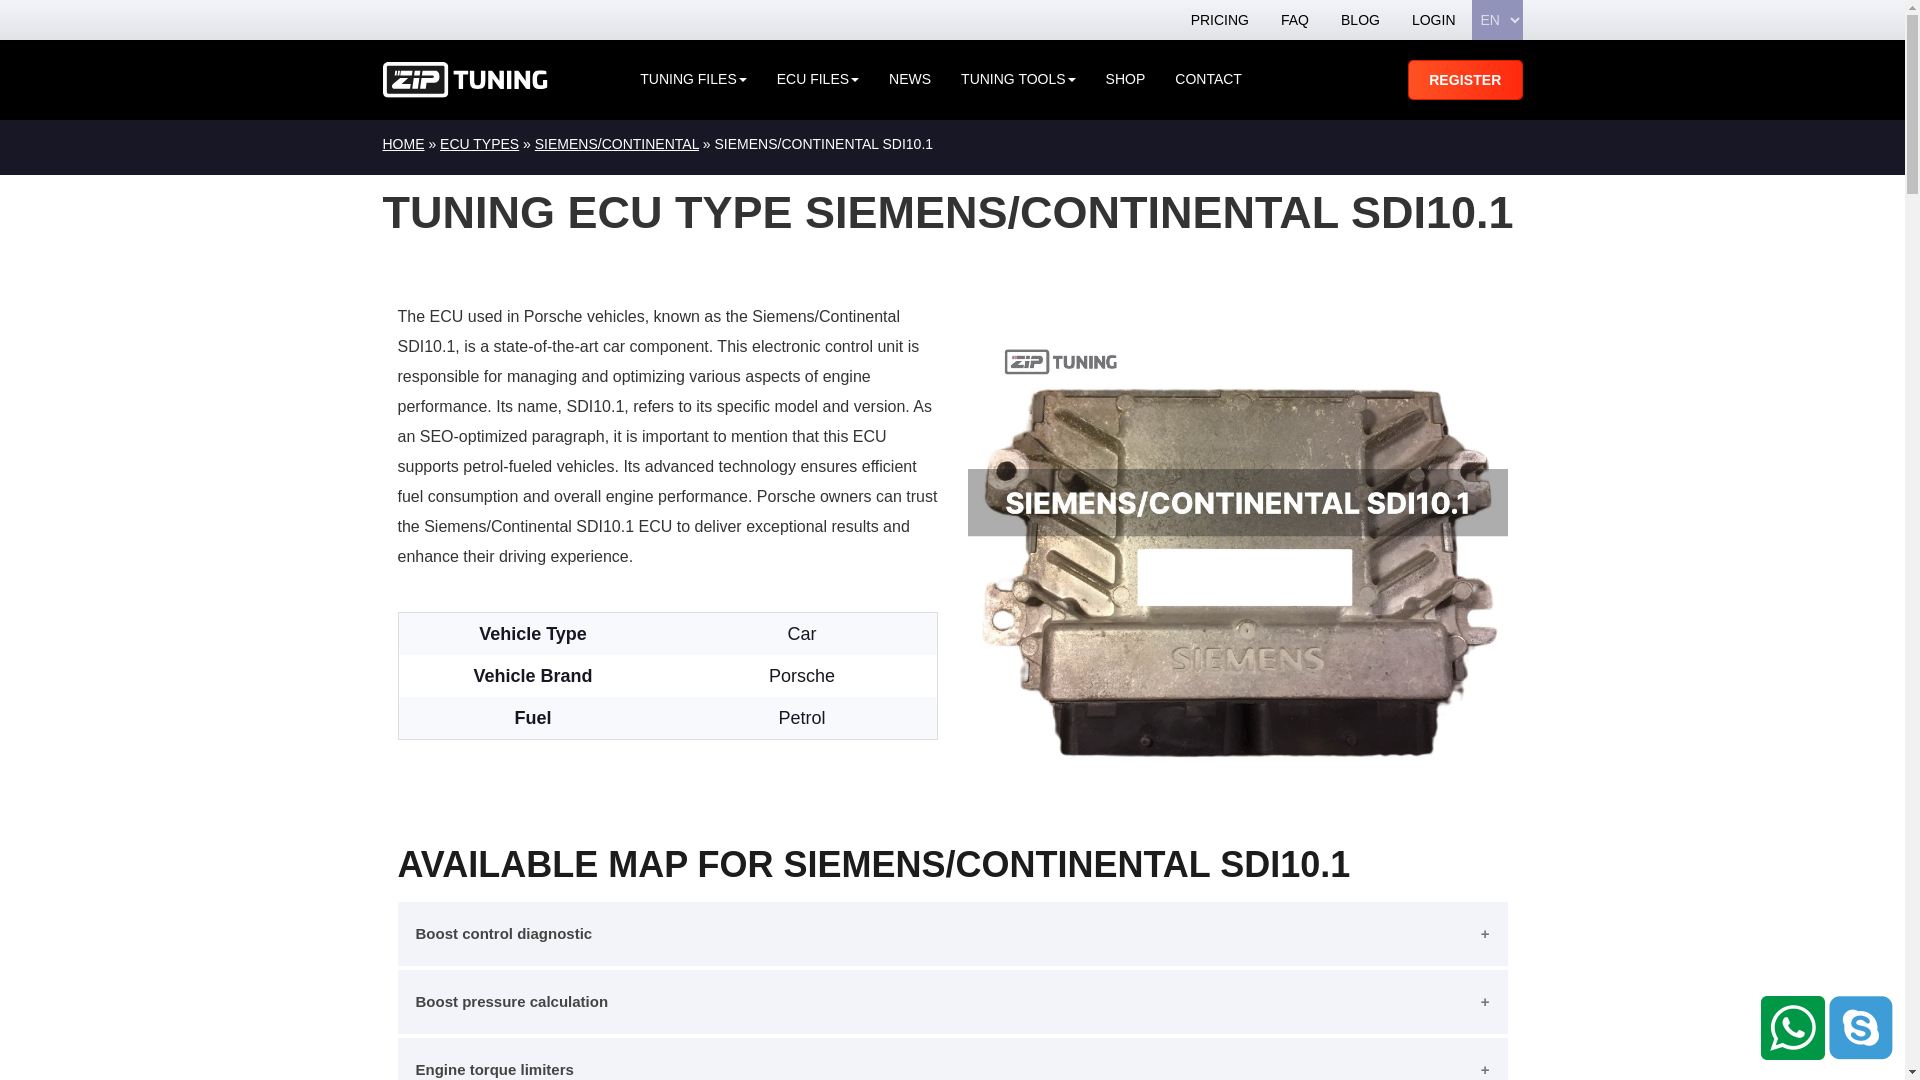 This screenshot has height=1080, width=1920. Describe the element at coordinates (1294, 20) in the screenshot. I see `FAQ` at that location.